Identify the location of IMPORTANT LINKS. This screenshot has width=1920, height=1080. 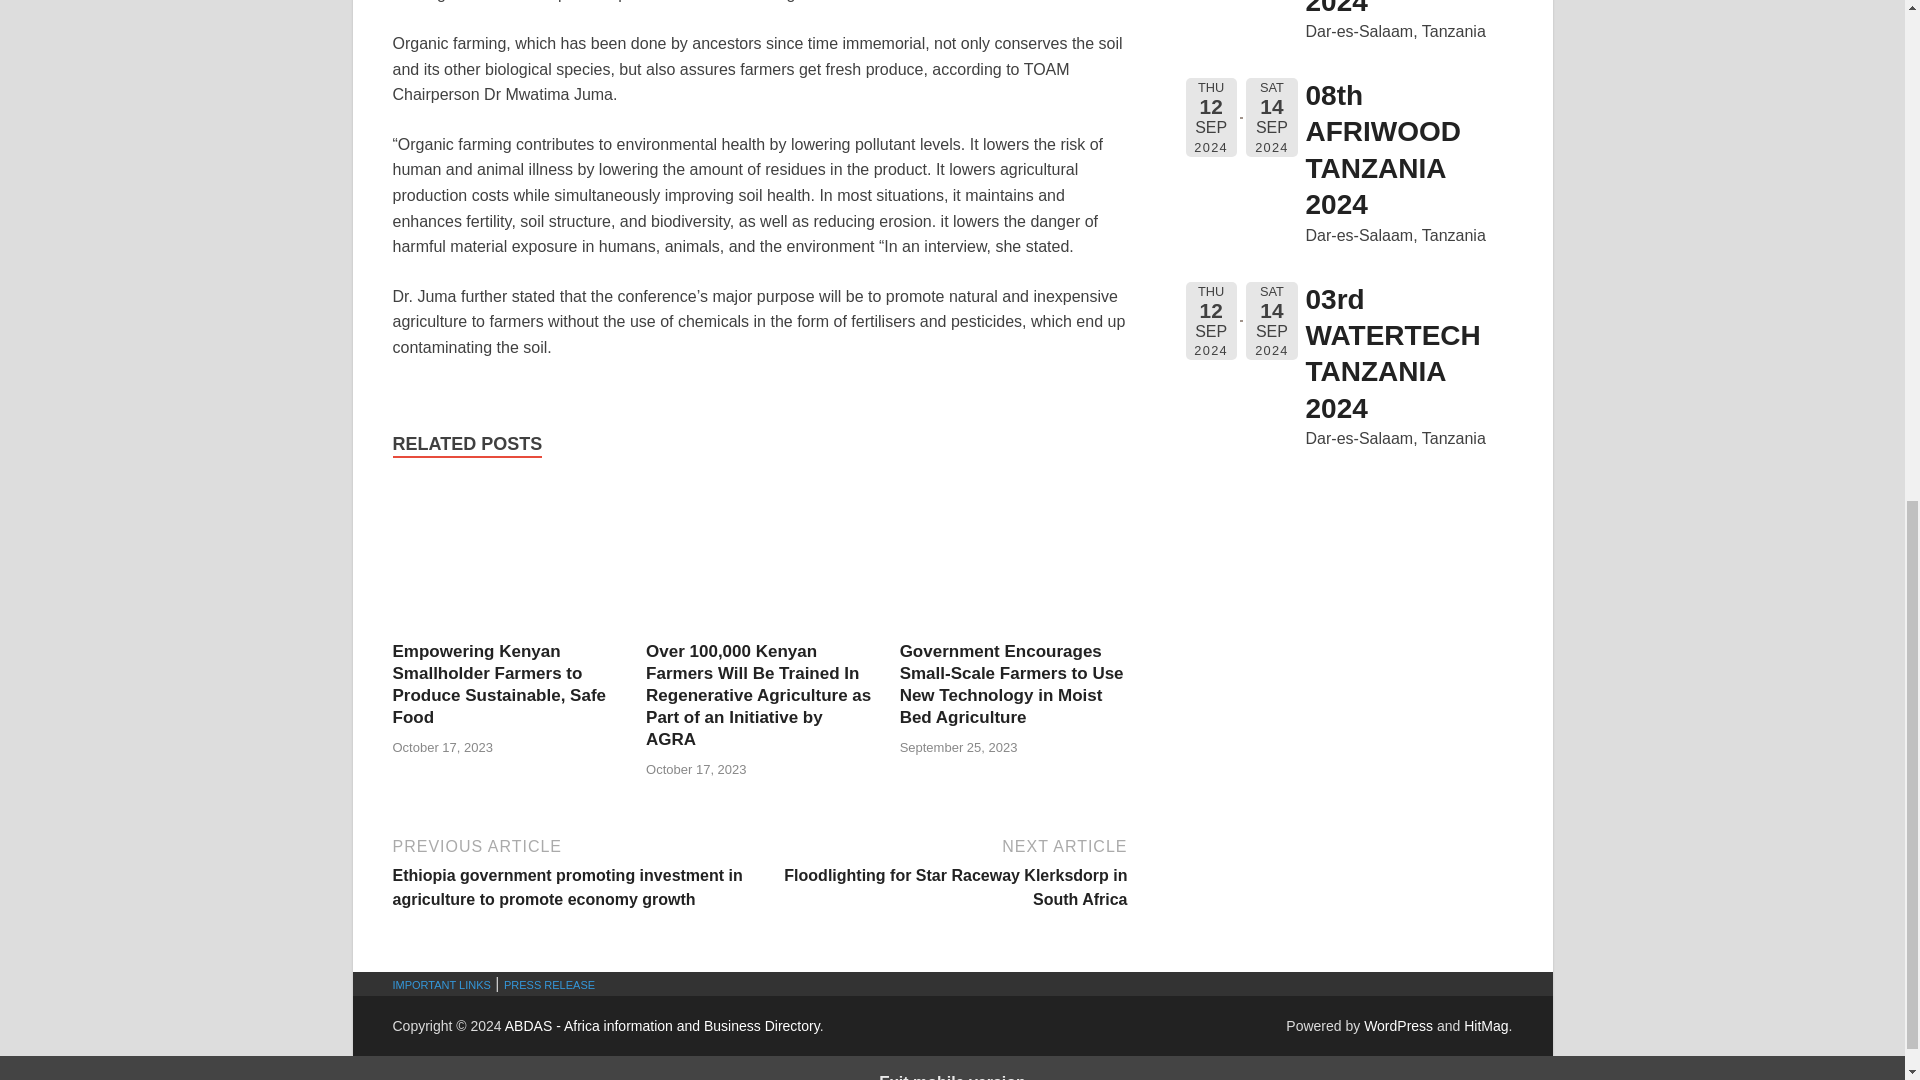
(440, 984).